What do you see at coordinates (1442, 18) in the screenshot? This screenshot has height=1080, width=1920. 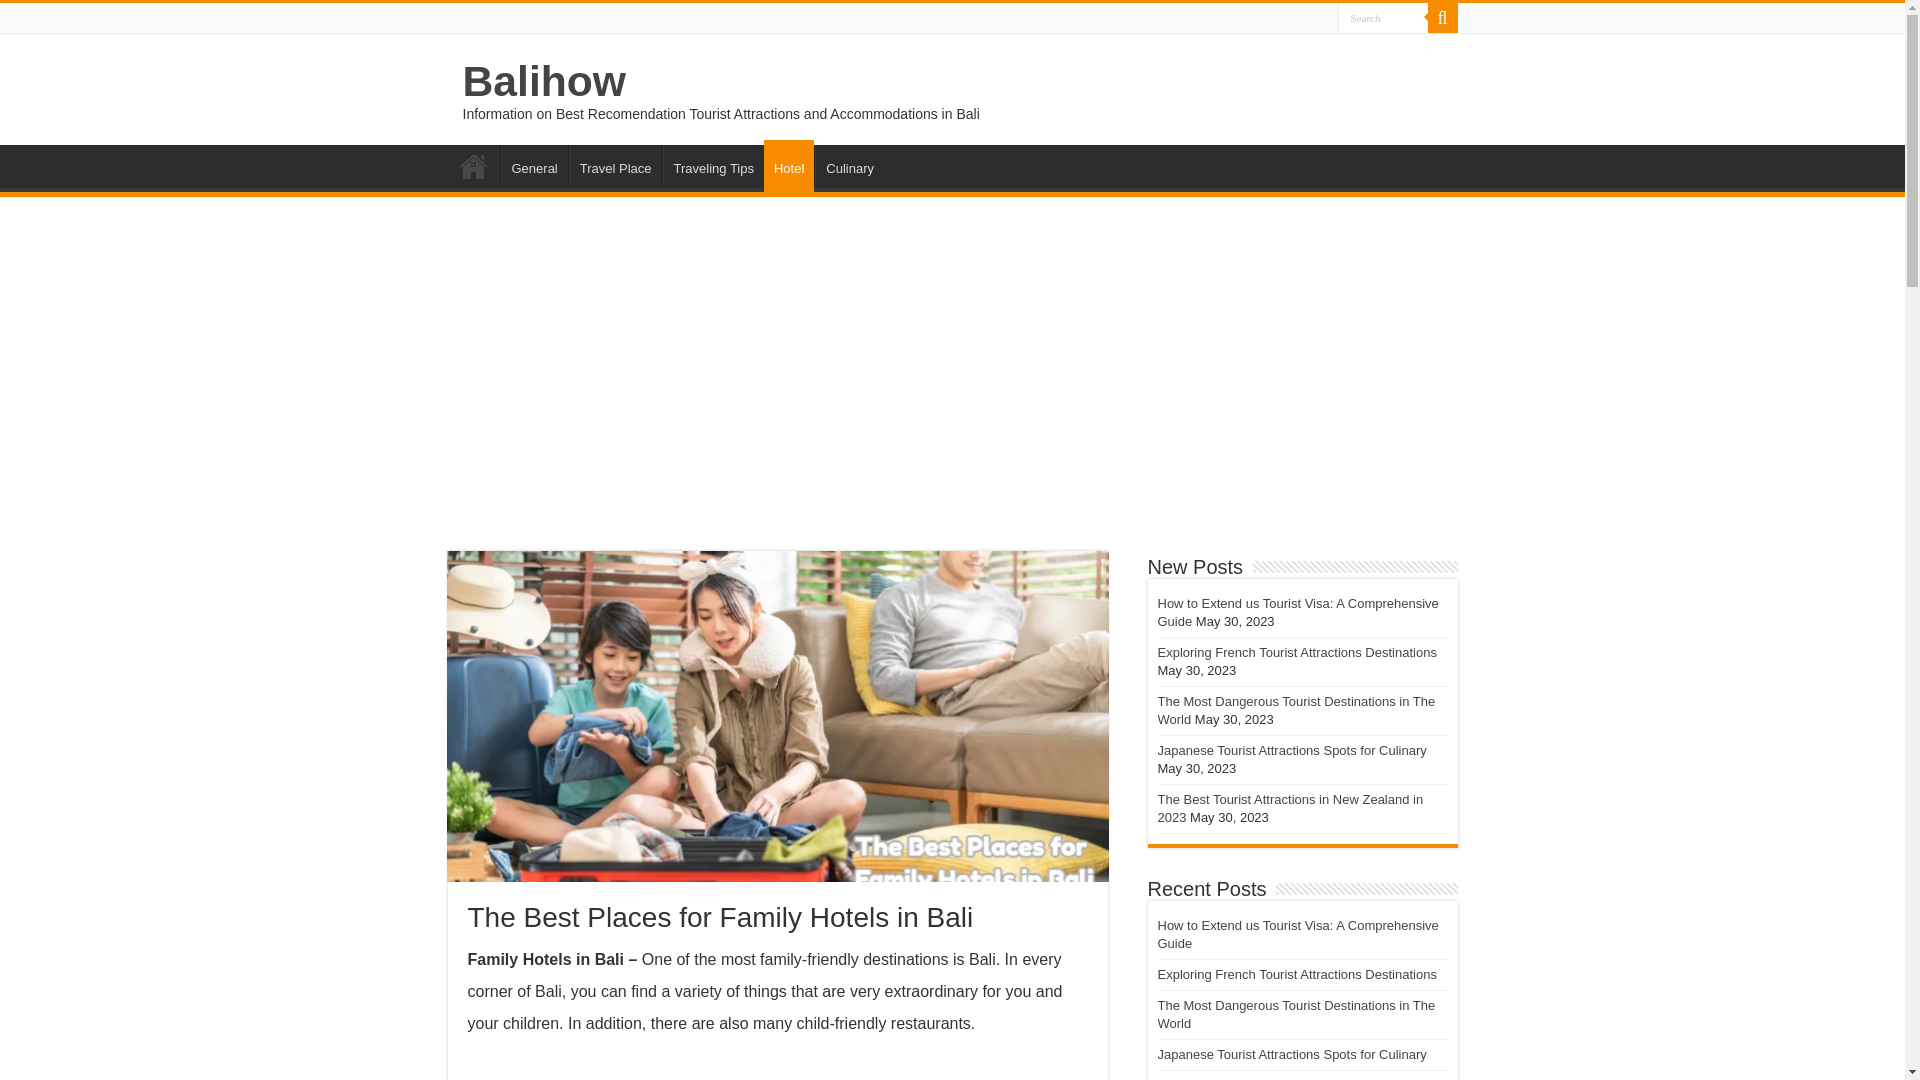 I see `Search` at bounding box center [1442, 18].